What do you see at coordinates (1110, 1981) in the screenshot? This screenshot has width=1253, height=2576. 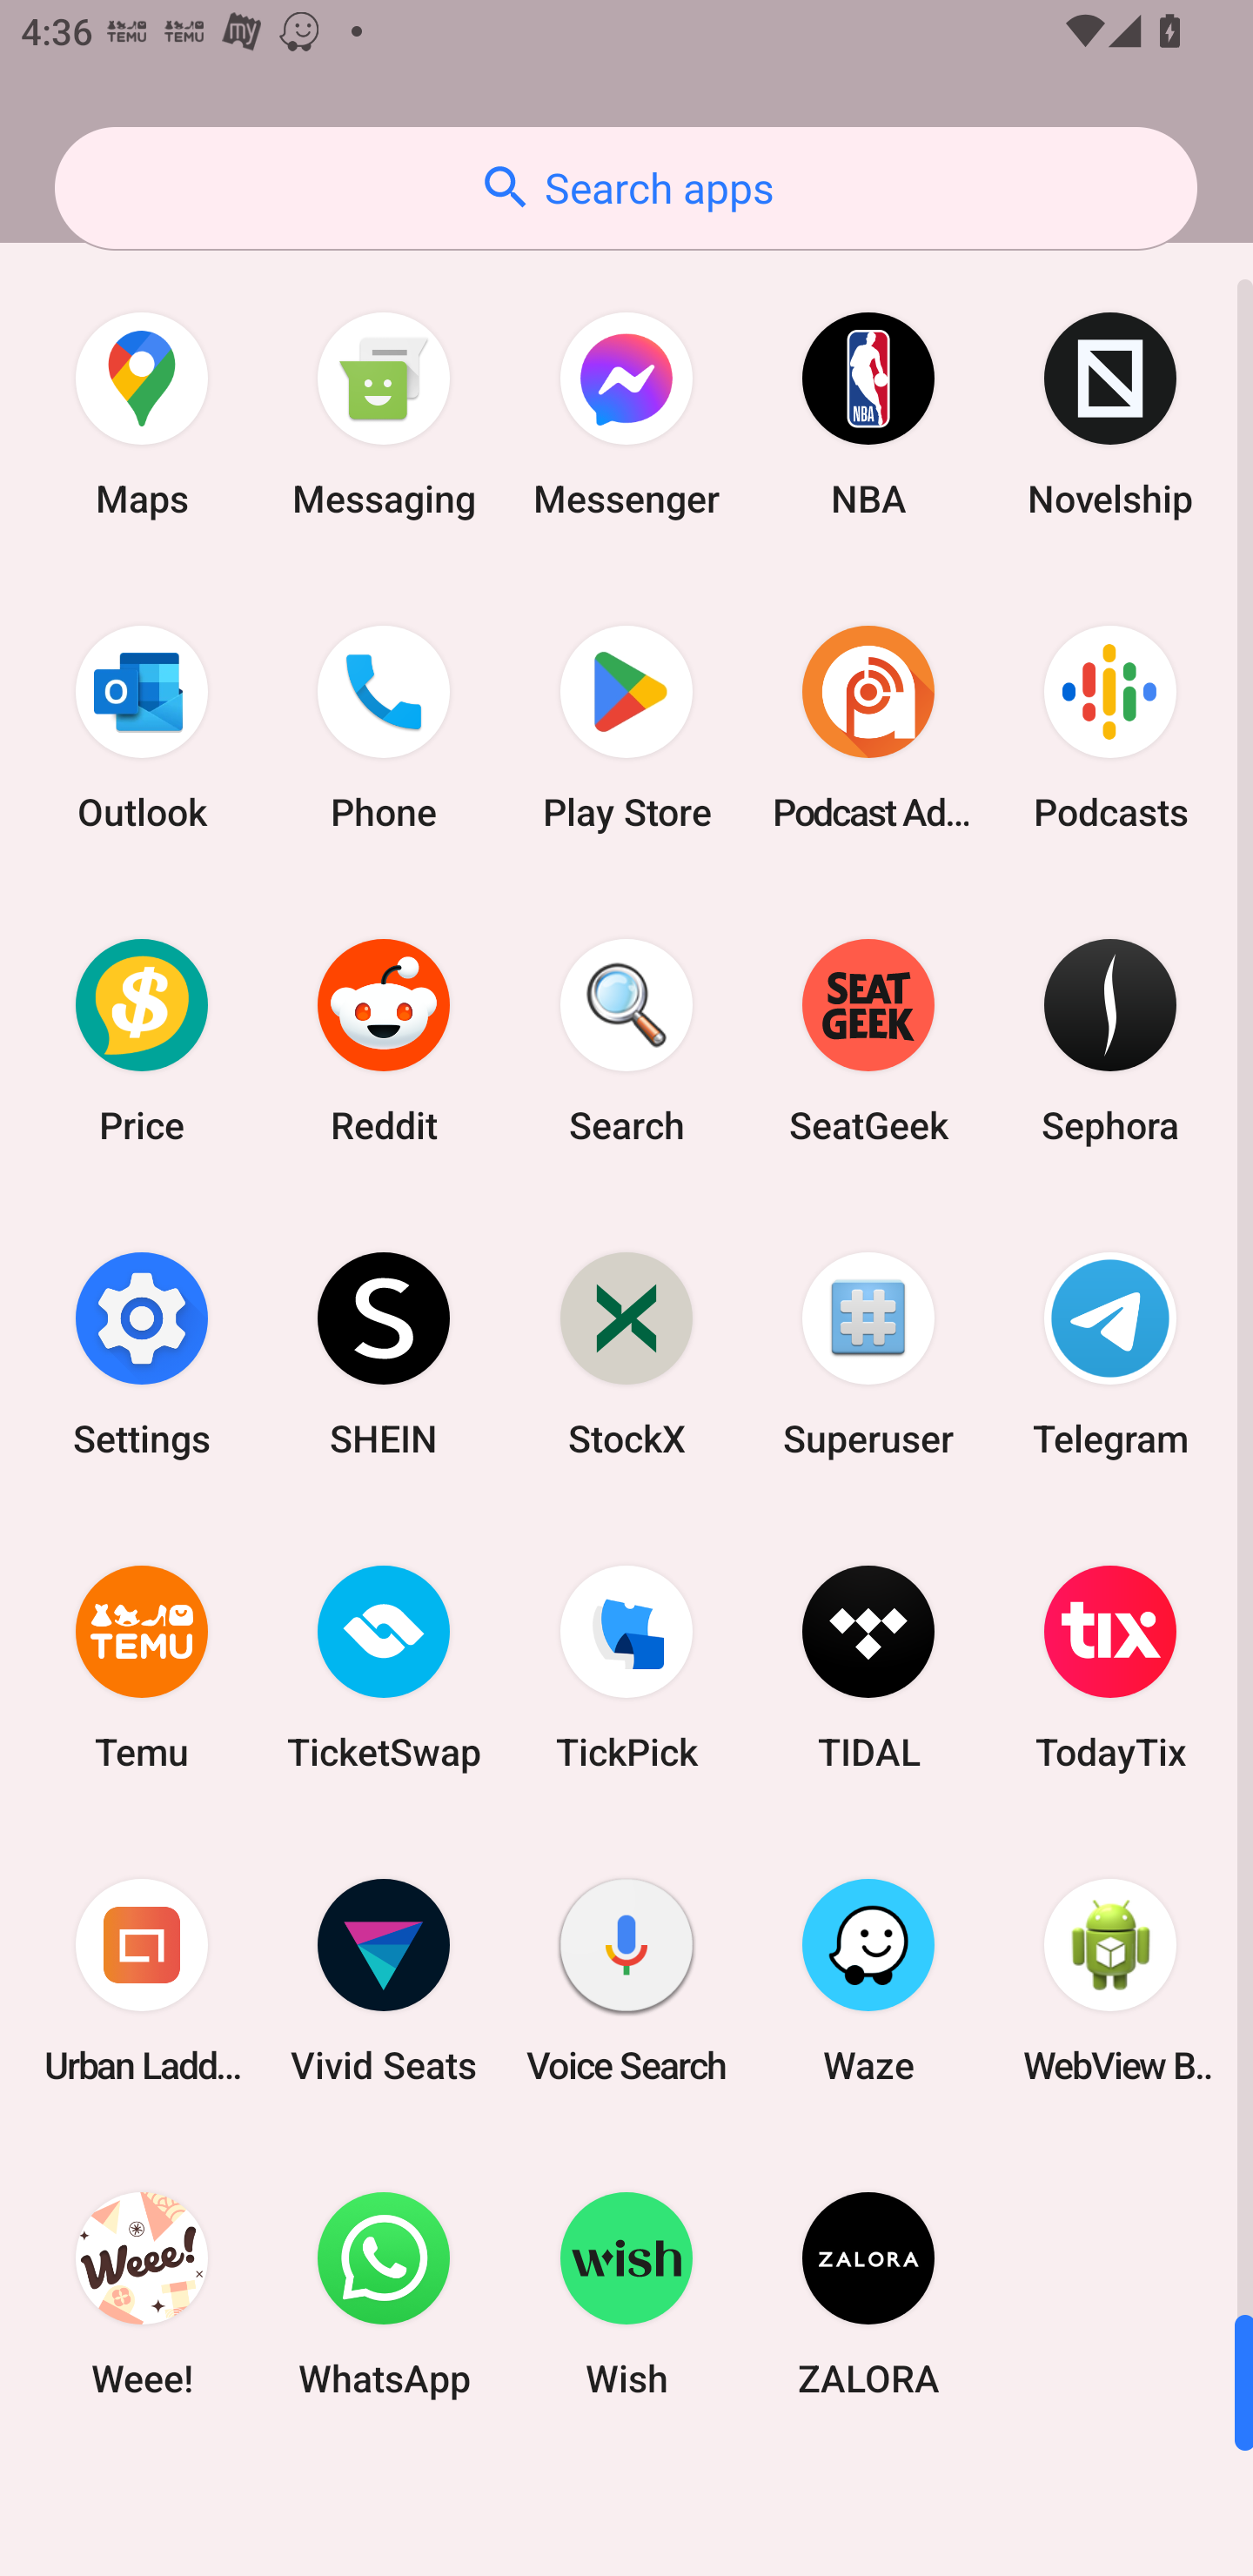 I see `WebView Browser Tester` at bounding box center [1110, 1981].